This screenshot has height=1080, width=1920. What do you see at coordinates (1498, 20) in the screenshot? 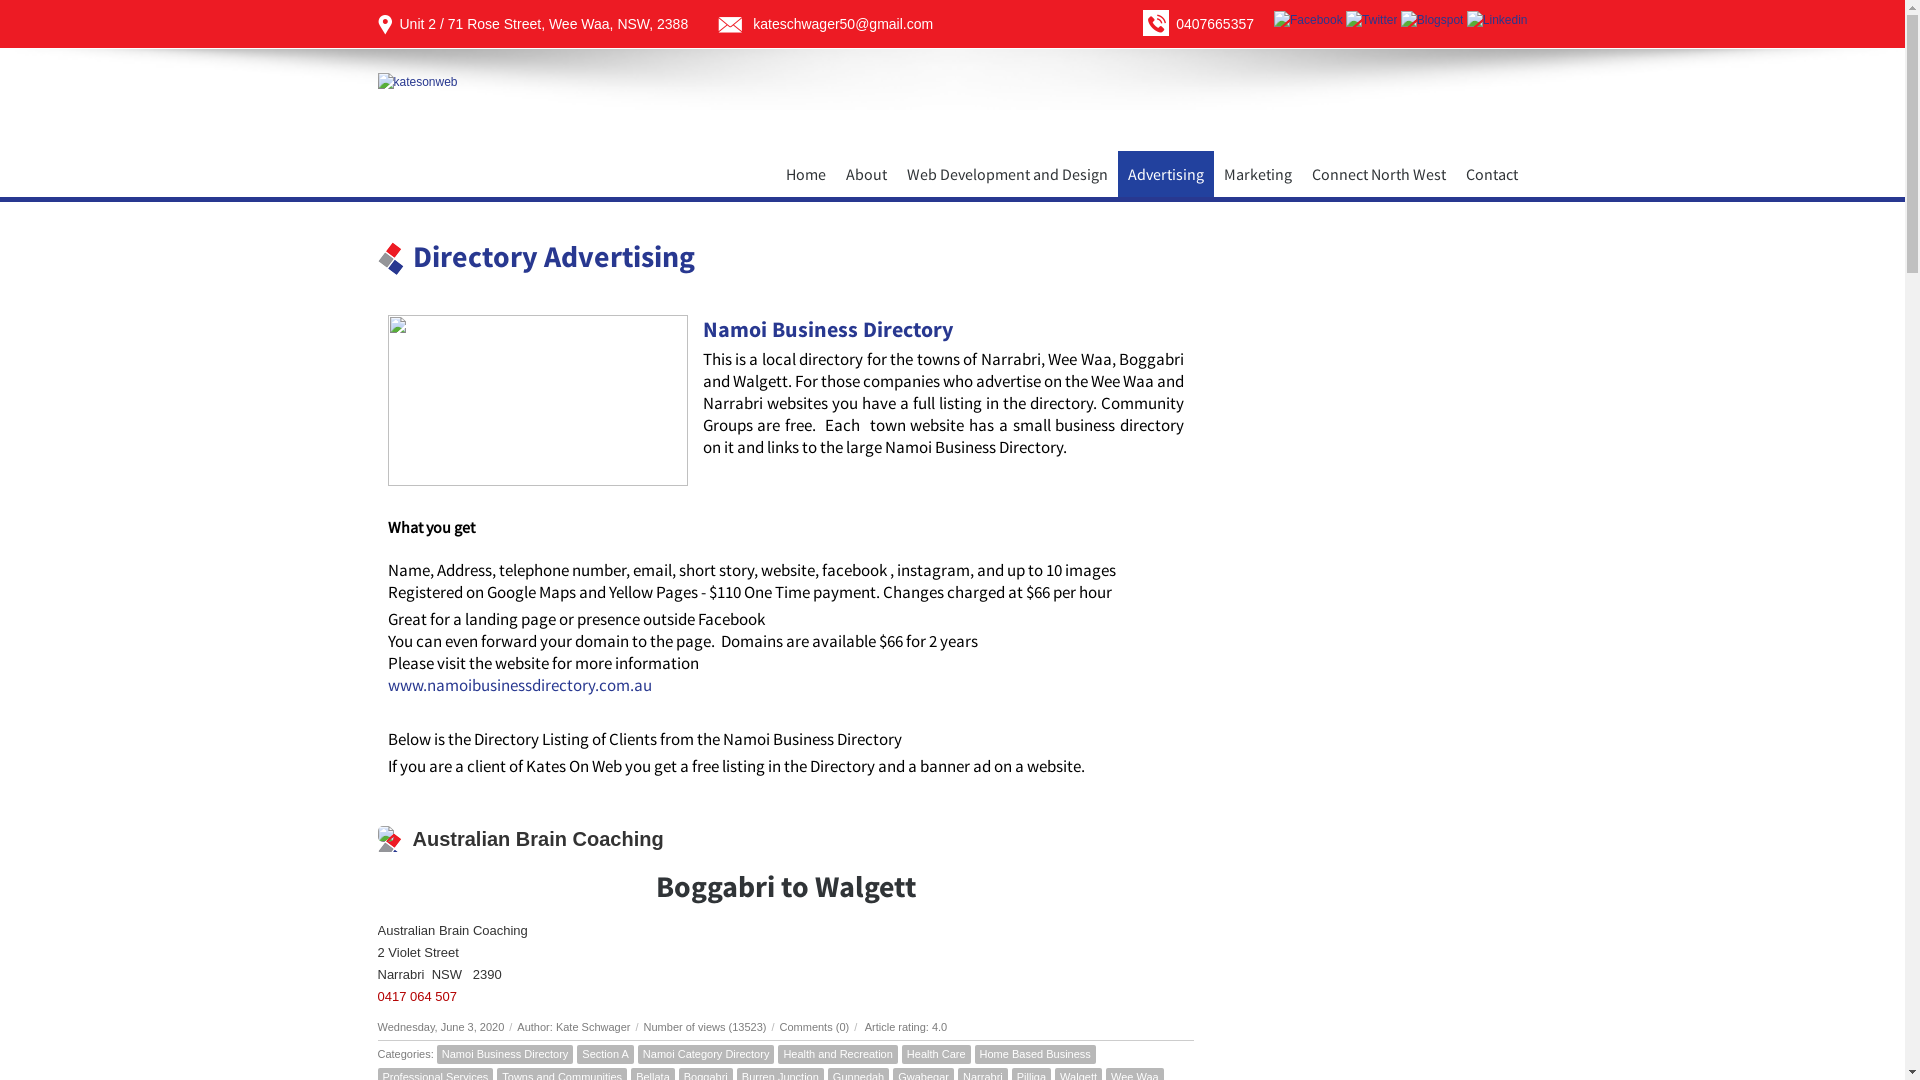
I see `Linkedin` at bounding box center [1498, 20].